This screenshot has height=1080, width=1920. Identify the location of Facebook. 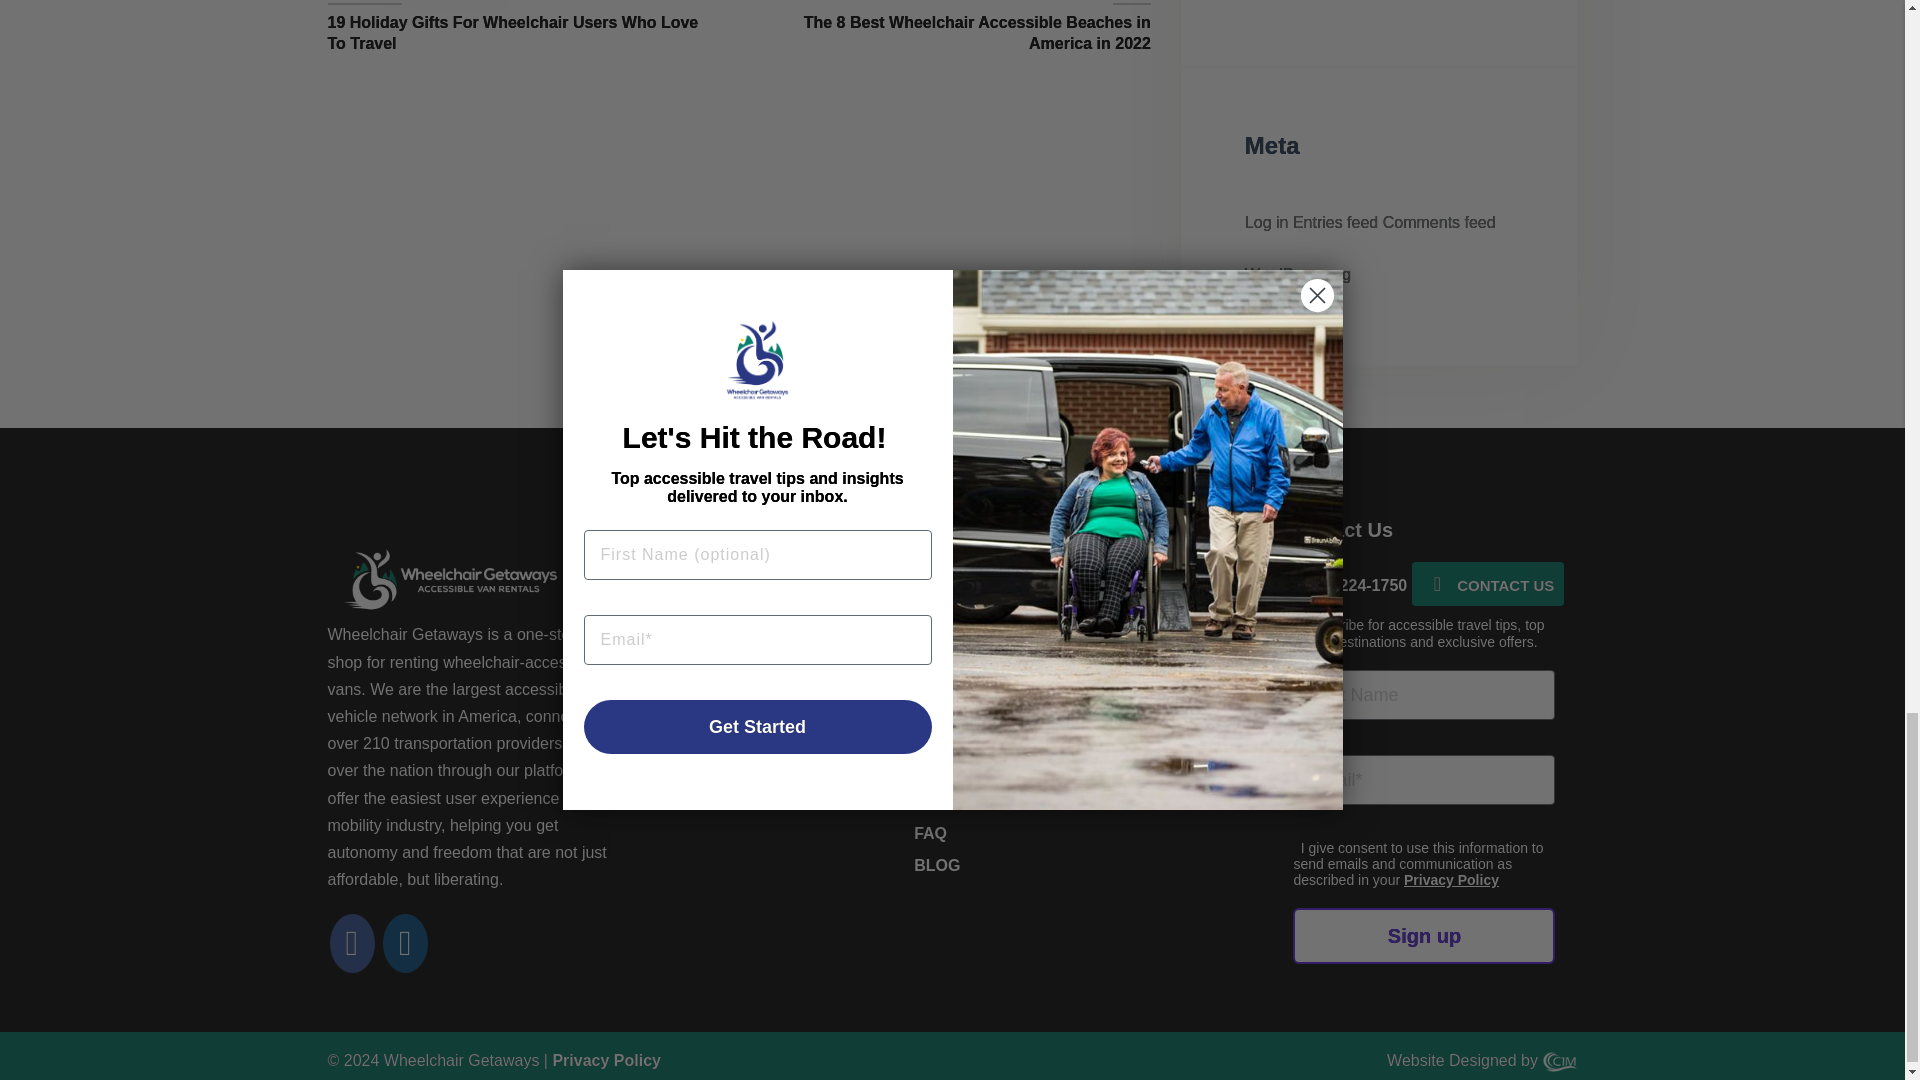
(352, 948).